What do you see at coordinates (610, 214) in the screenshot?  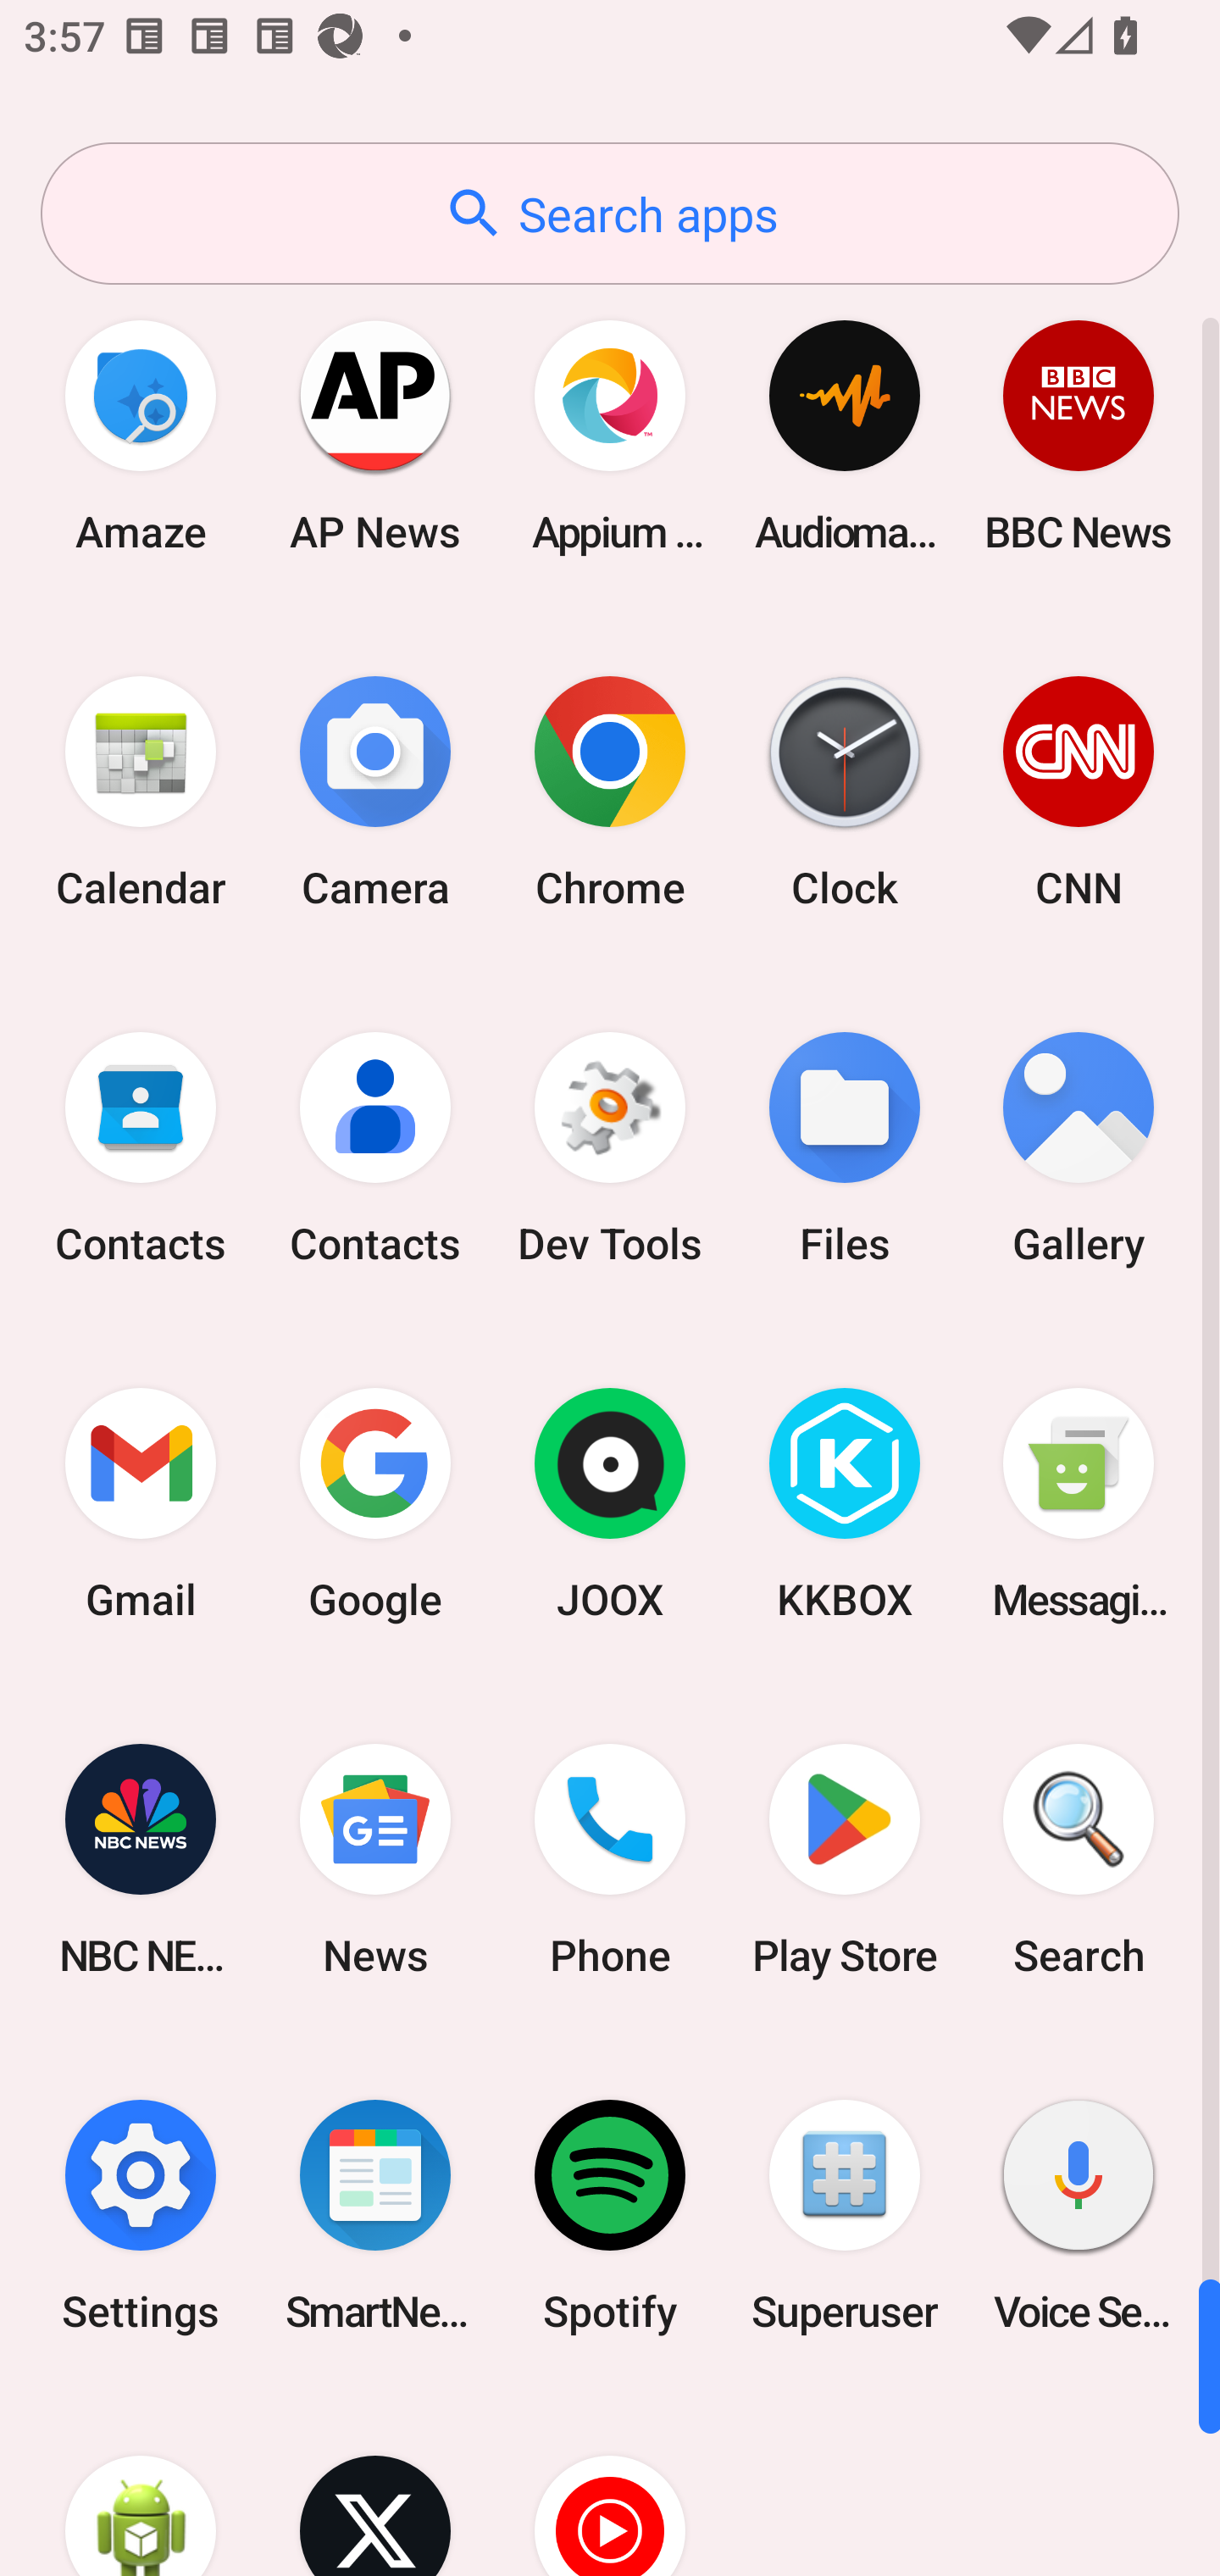 I see `  Search apps` at bounding box center [610, 214].